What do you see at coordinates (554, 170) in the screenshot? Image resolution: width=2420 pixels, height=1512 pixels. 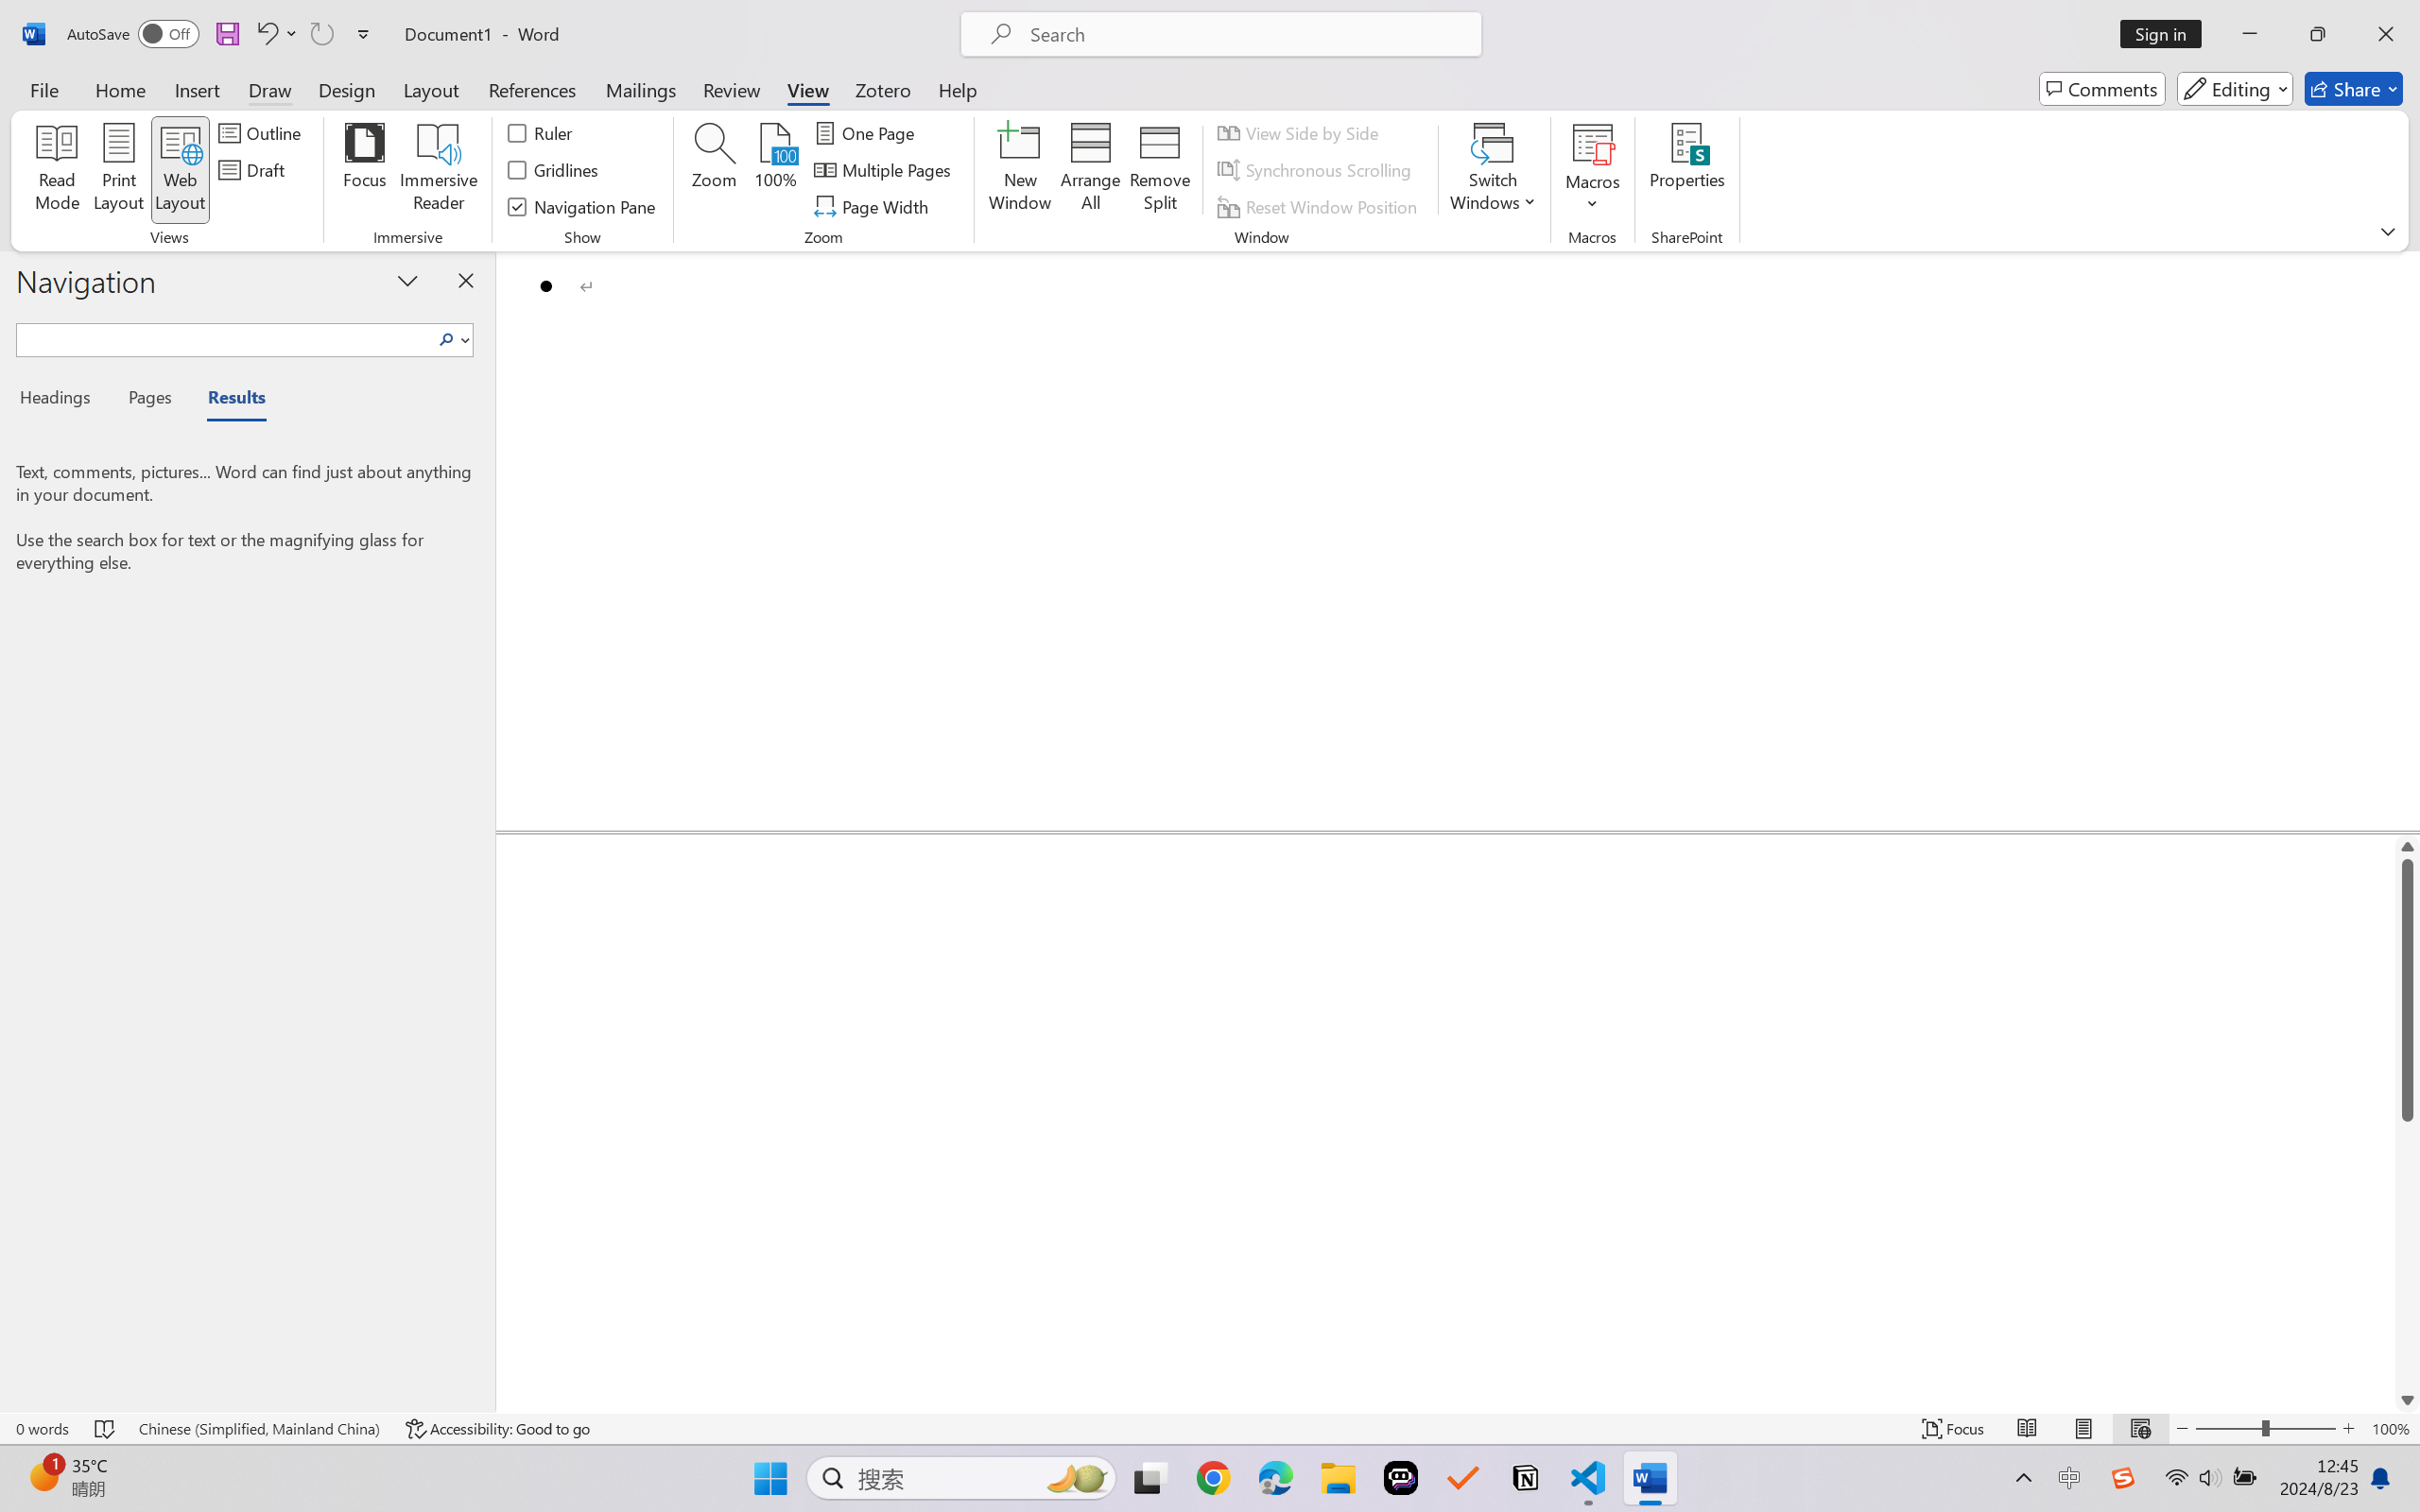 I see `Gridlines` at bounding box center [554, 170].